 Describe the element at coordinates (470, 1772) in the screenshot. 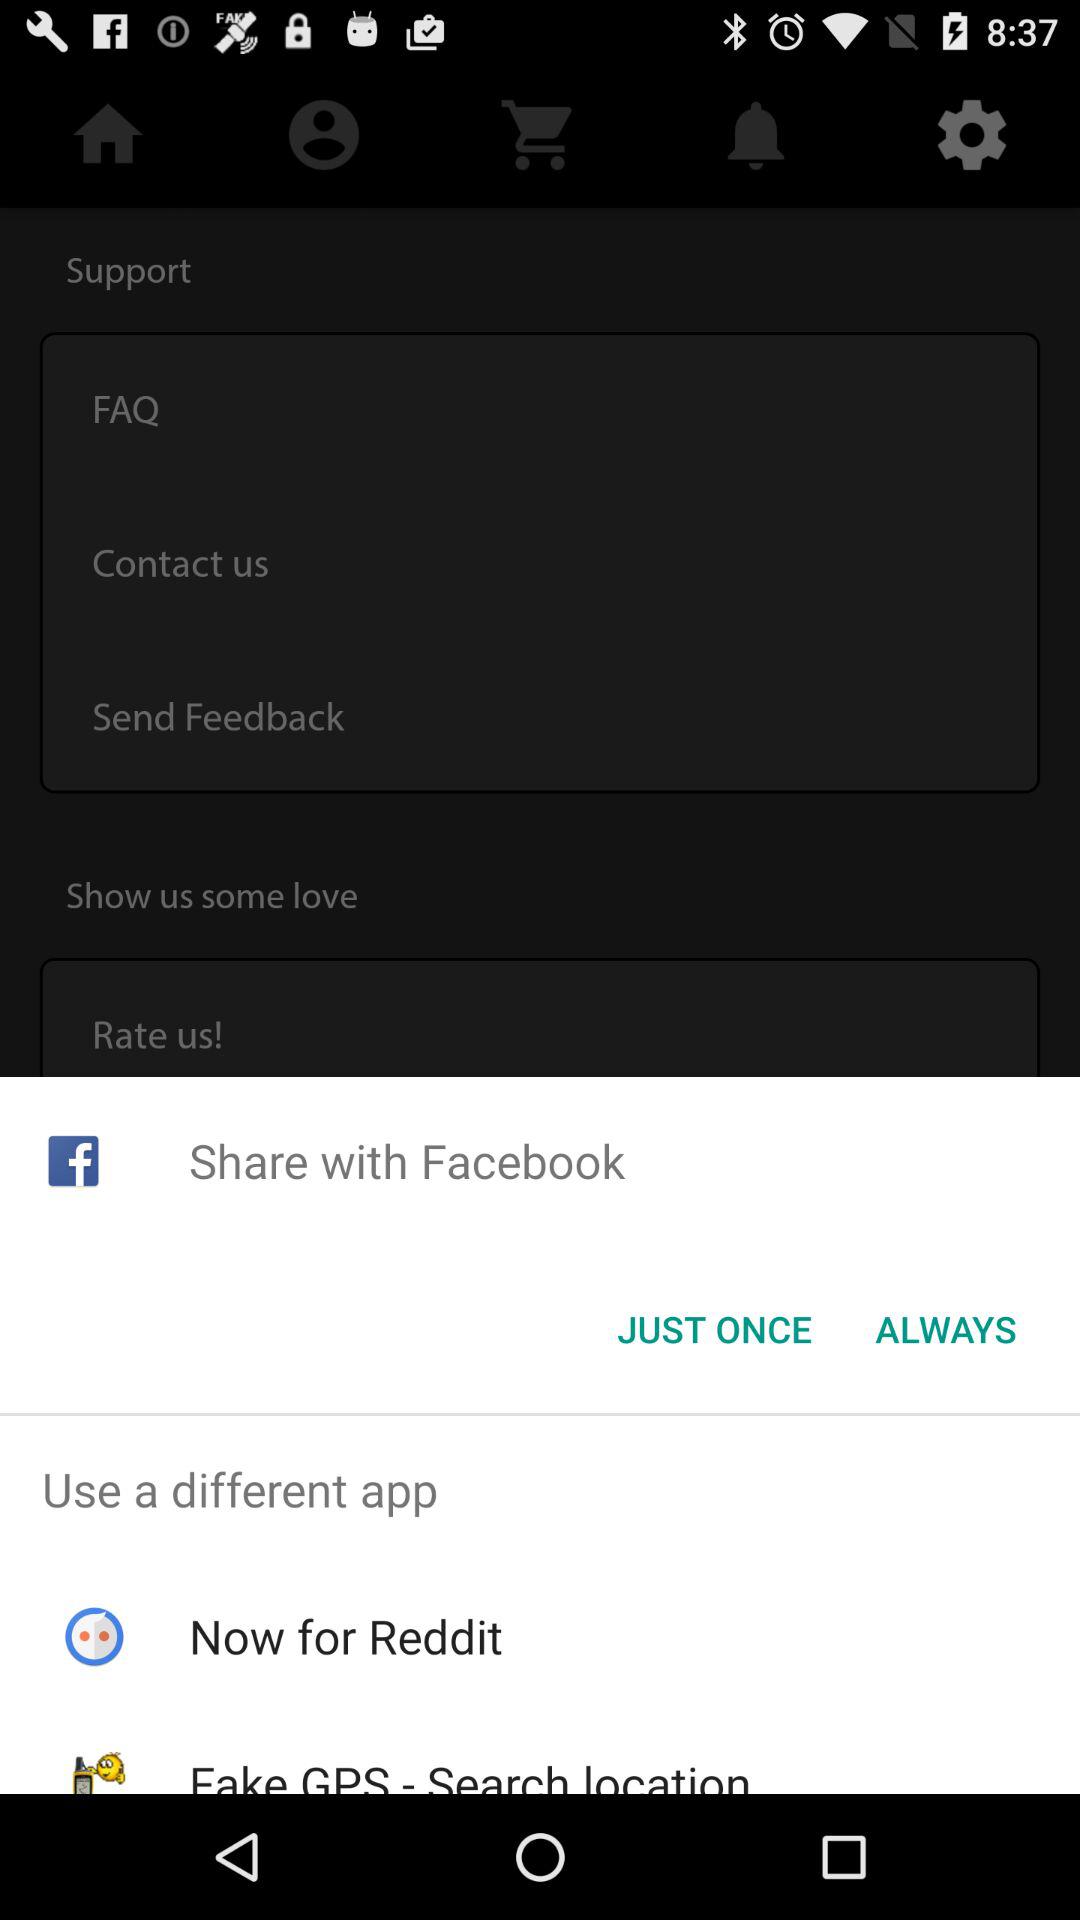

I see `tap fake gps search item` at that location.